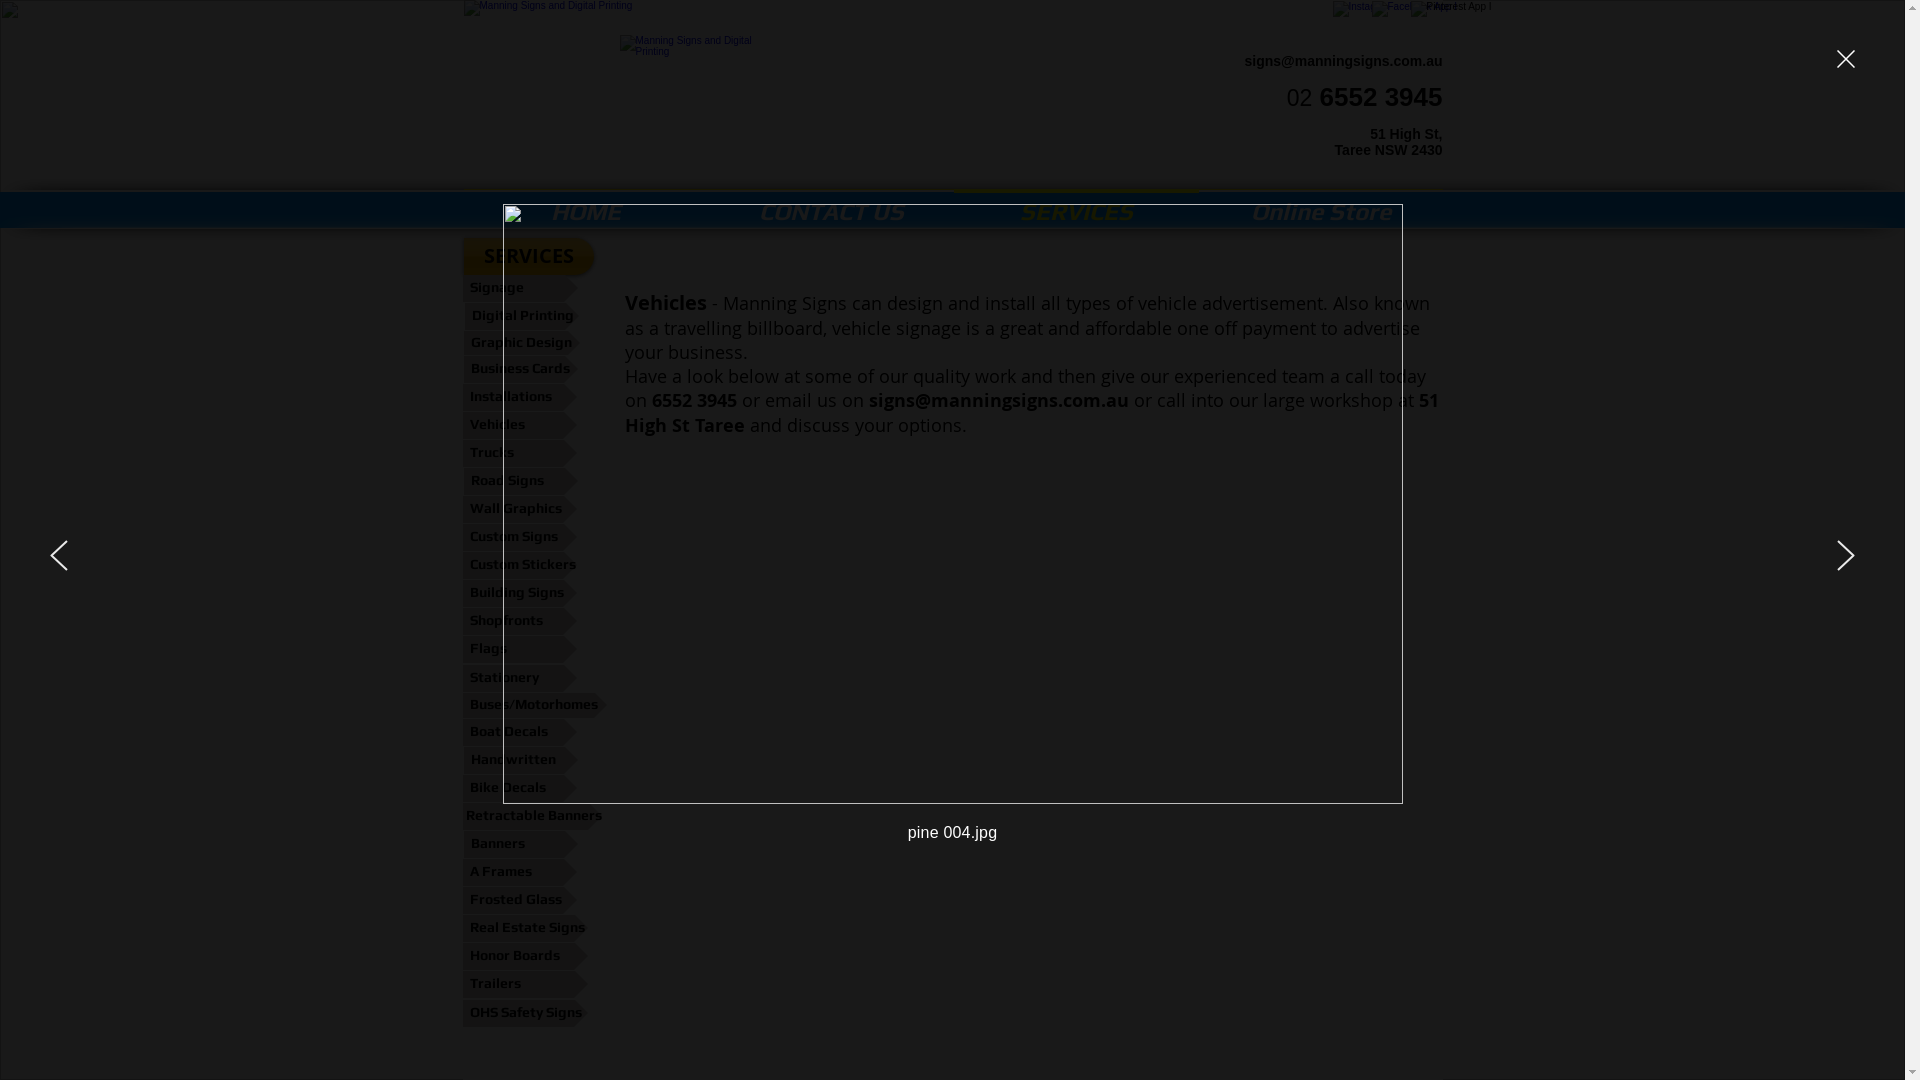 The width and height of the screenshot is (1920, 1080). I want to click on Trailers, so click(524, 984).